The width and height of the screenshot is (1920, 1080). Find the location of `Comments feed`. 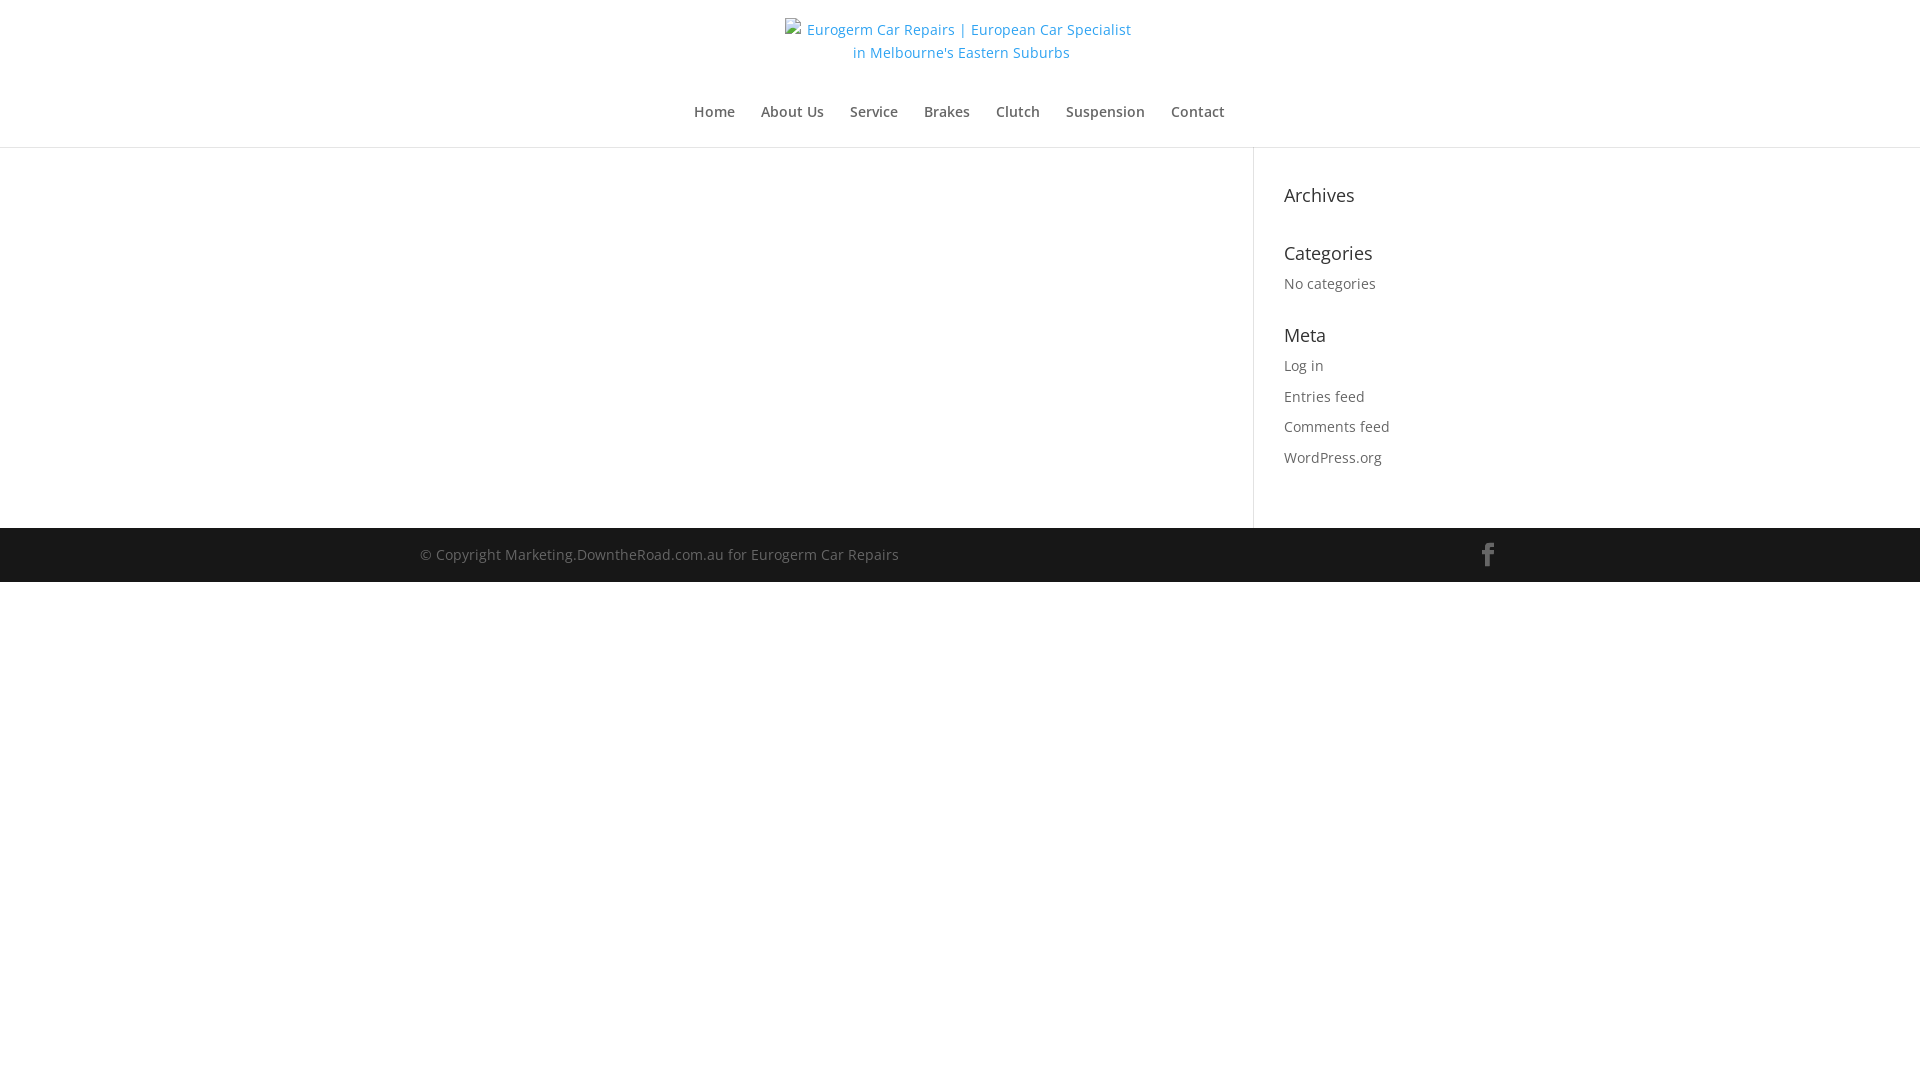

Comments feed is located at coordinates (1337, 426).